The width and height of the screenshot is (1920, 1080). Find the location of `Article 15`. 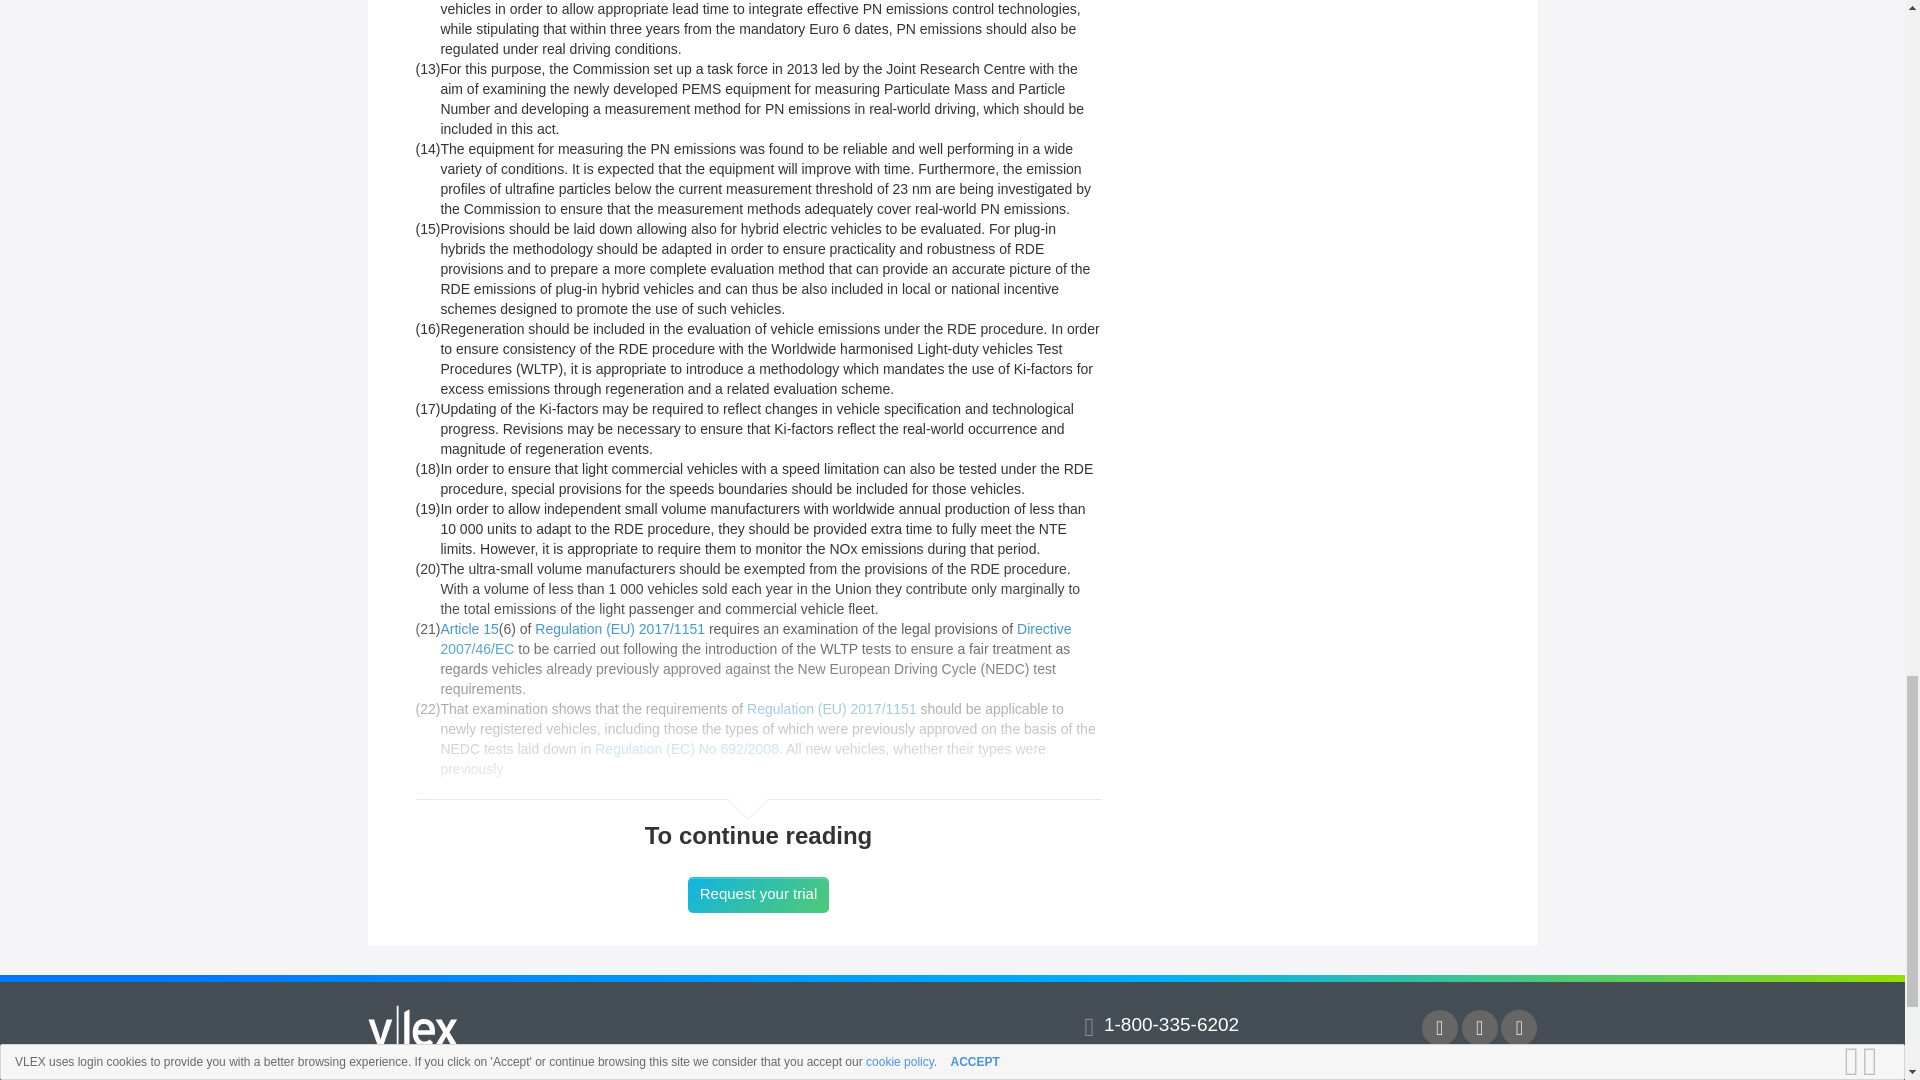

Article 15 is located at coordinates (468, 629).